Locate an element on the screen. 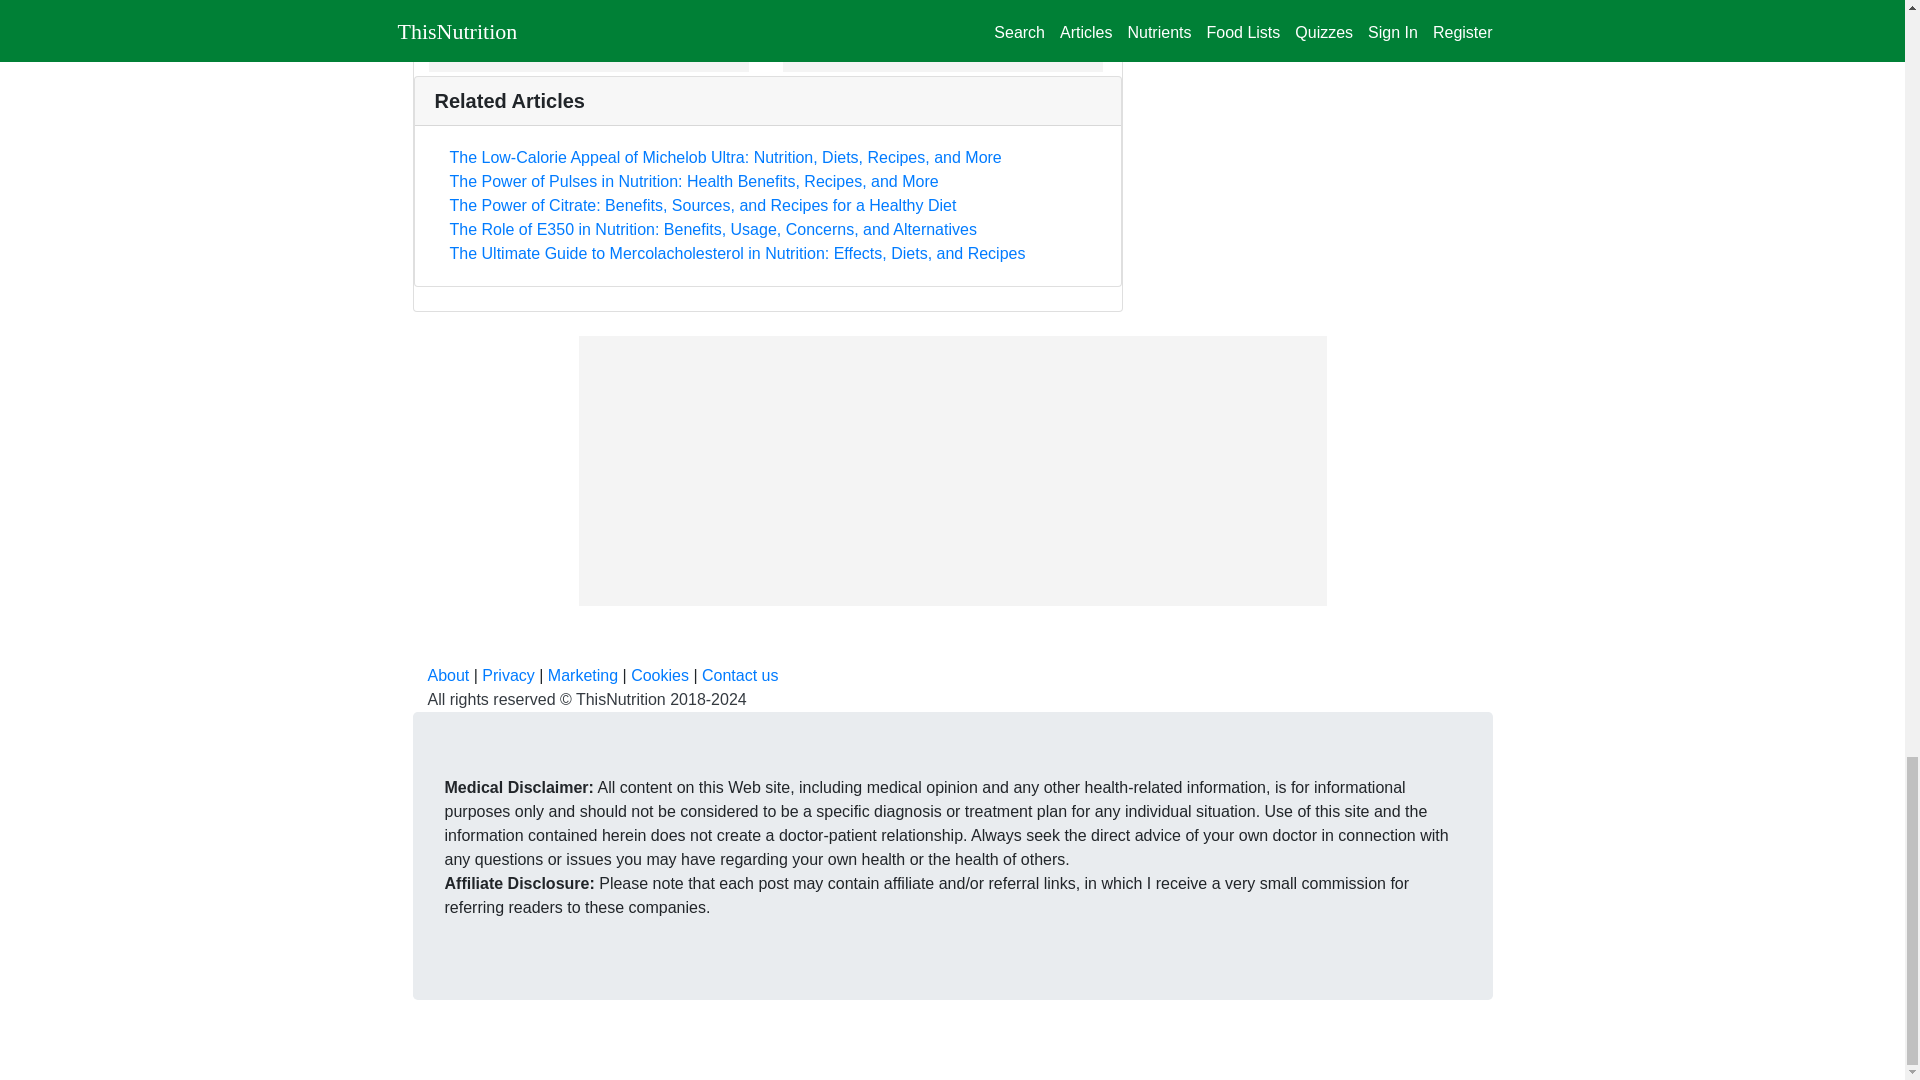 This screenshot has height=1080, width=1920. About the website is located at coordinates (449, 675).